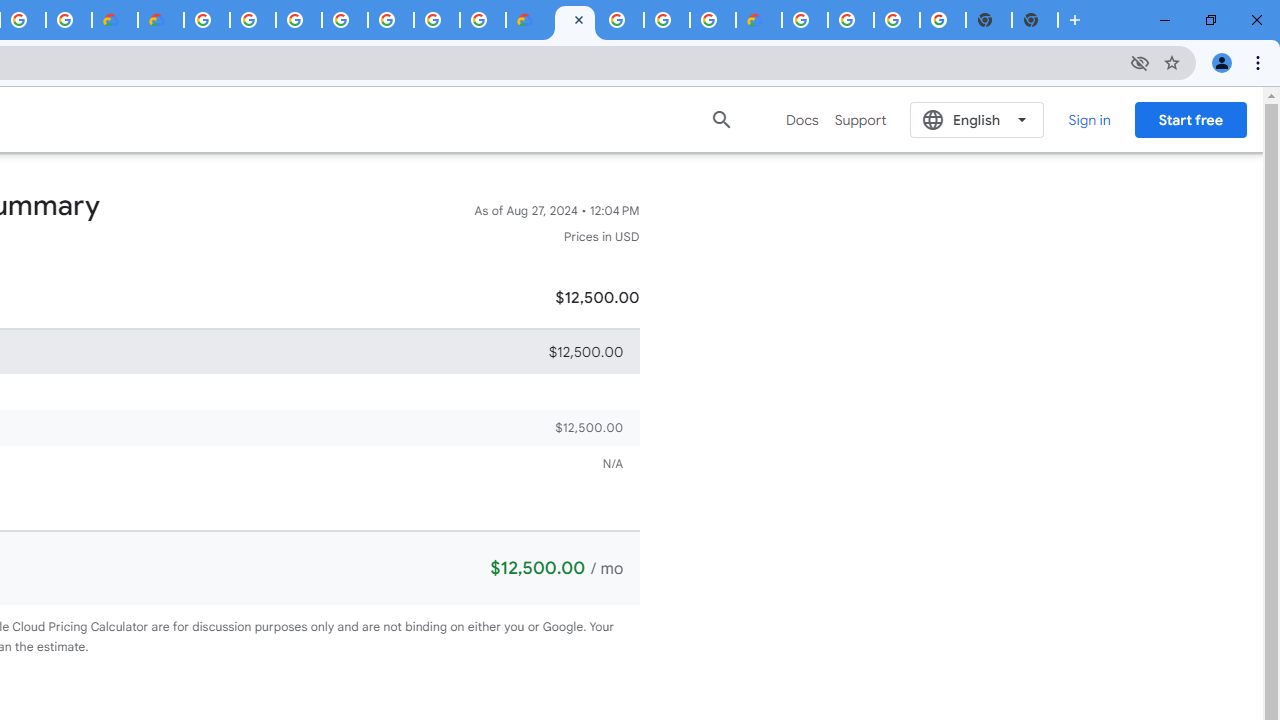 The image size is (1280, 720). What do you see at coordinates (860, 120) in the screenshot?
I see `Support` at bounding box center [860, 120].